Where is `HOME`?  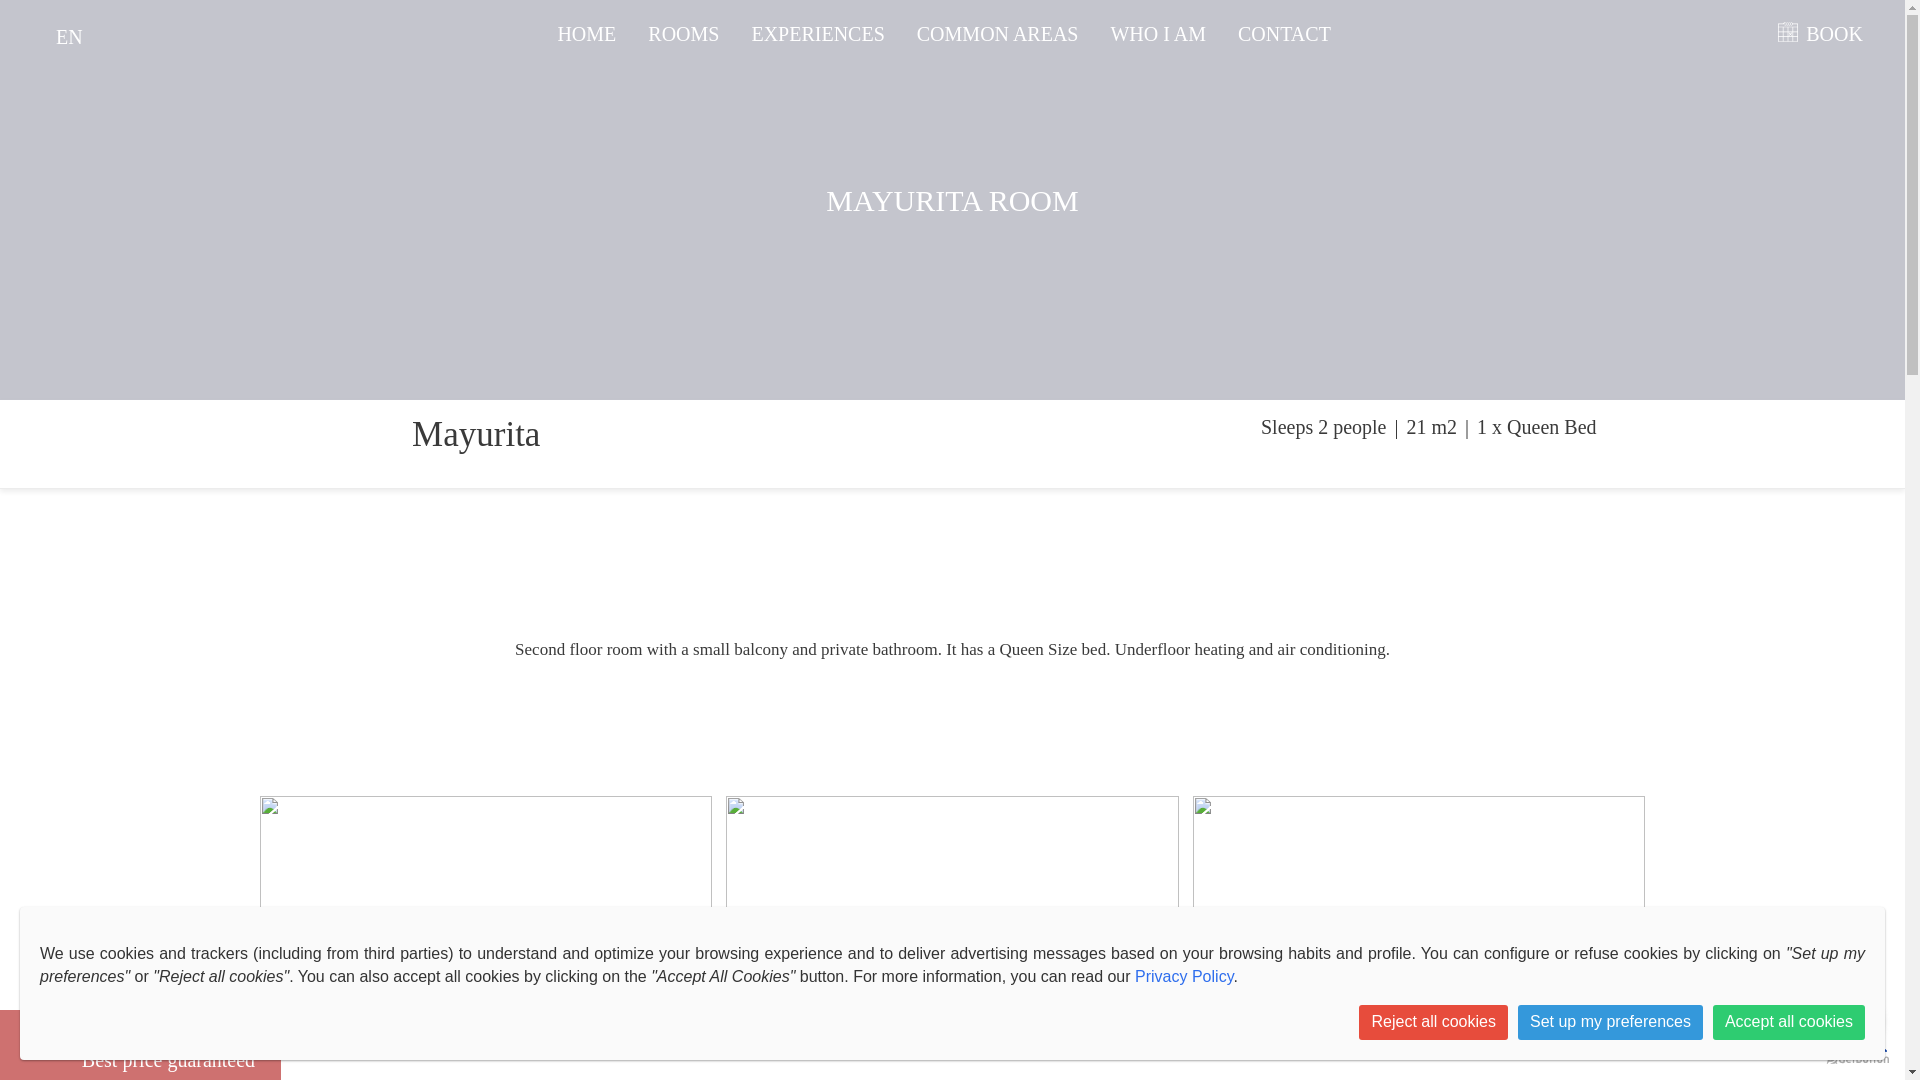 HOME is located at coordinates (586, 32).